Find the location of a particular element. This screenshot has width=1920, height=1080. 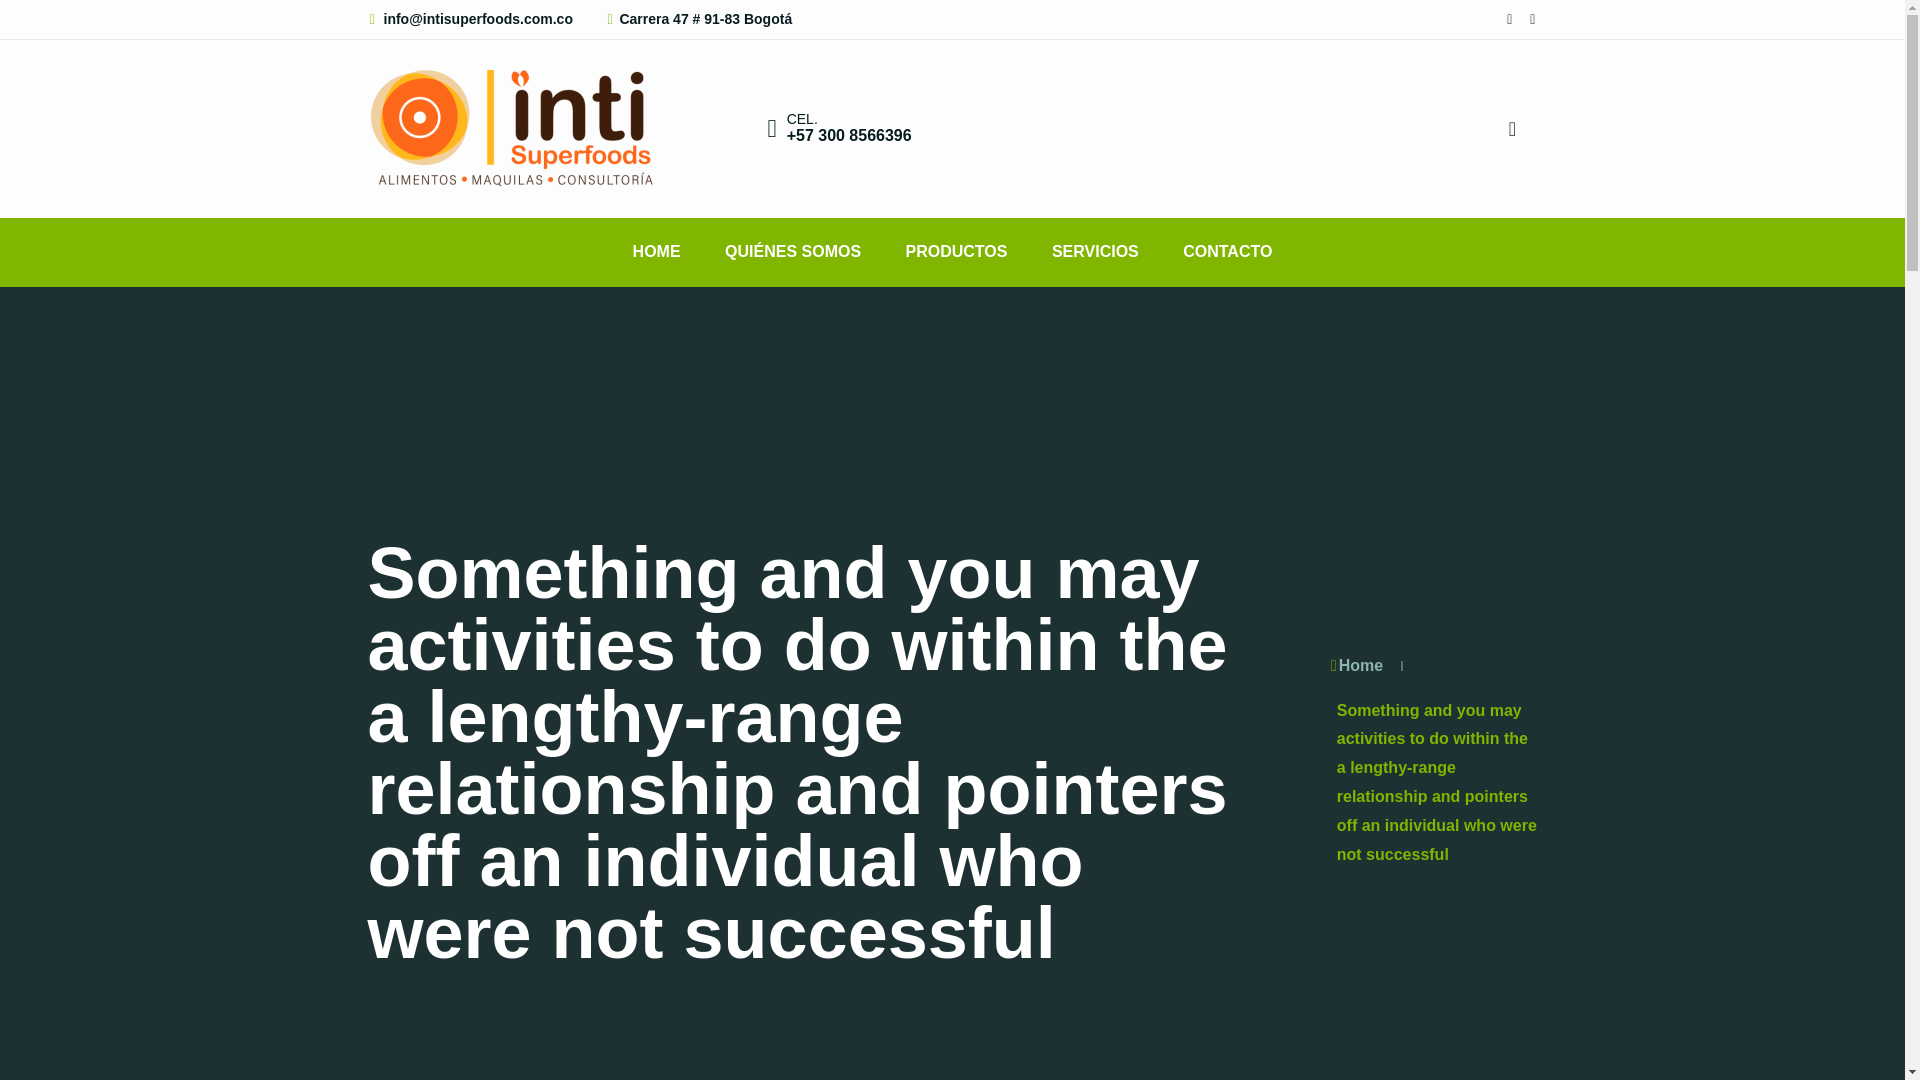

HOME is located at coordinates (656, 252).